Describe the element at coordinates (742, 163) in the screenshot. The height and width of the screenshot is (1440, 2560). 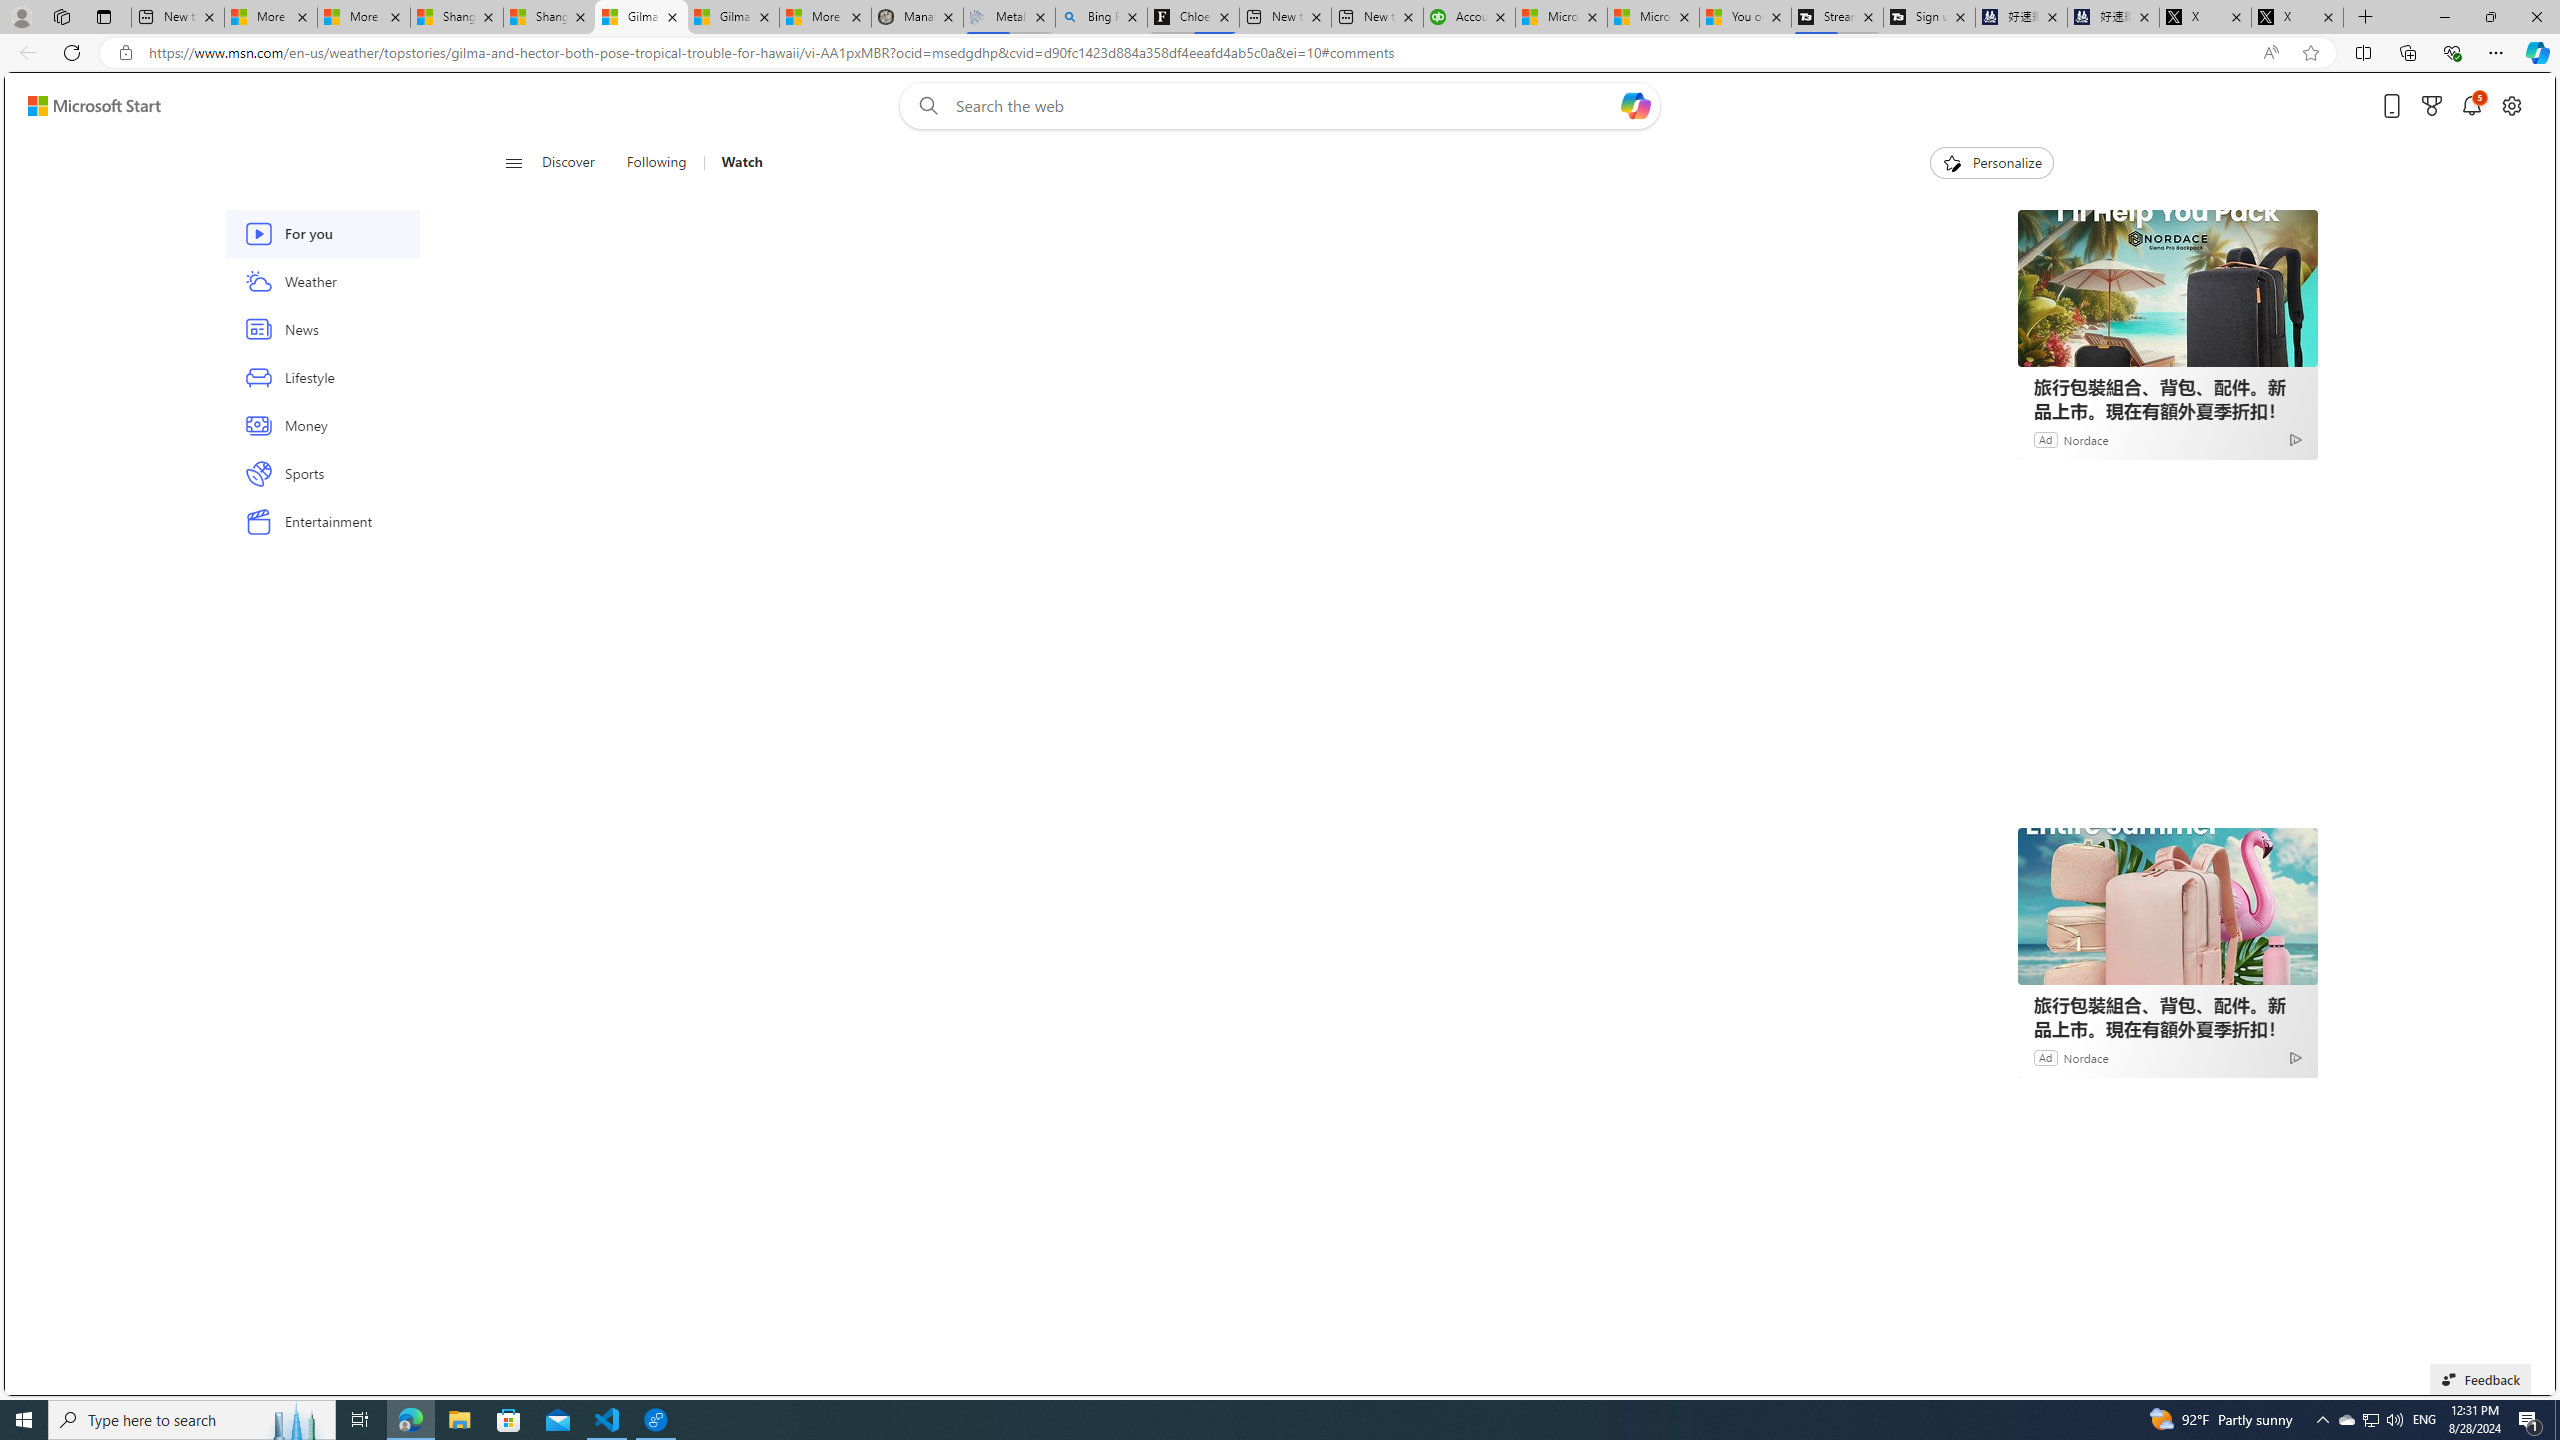
I see `Watch` at that location.